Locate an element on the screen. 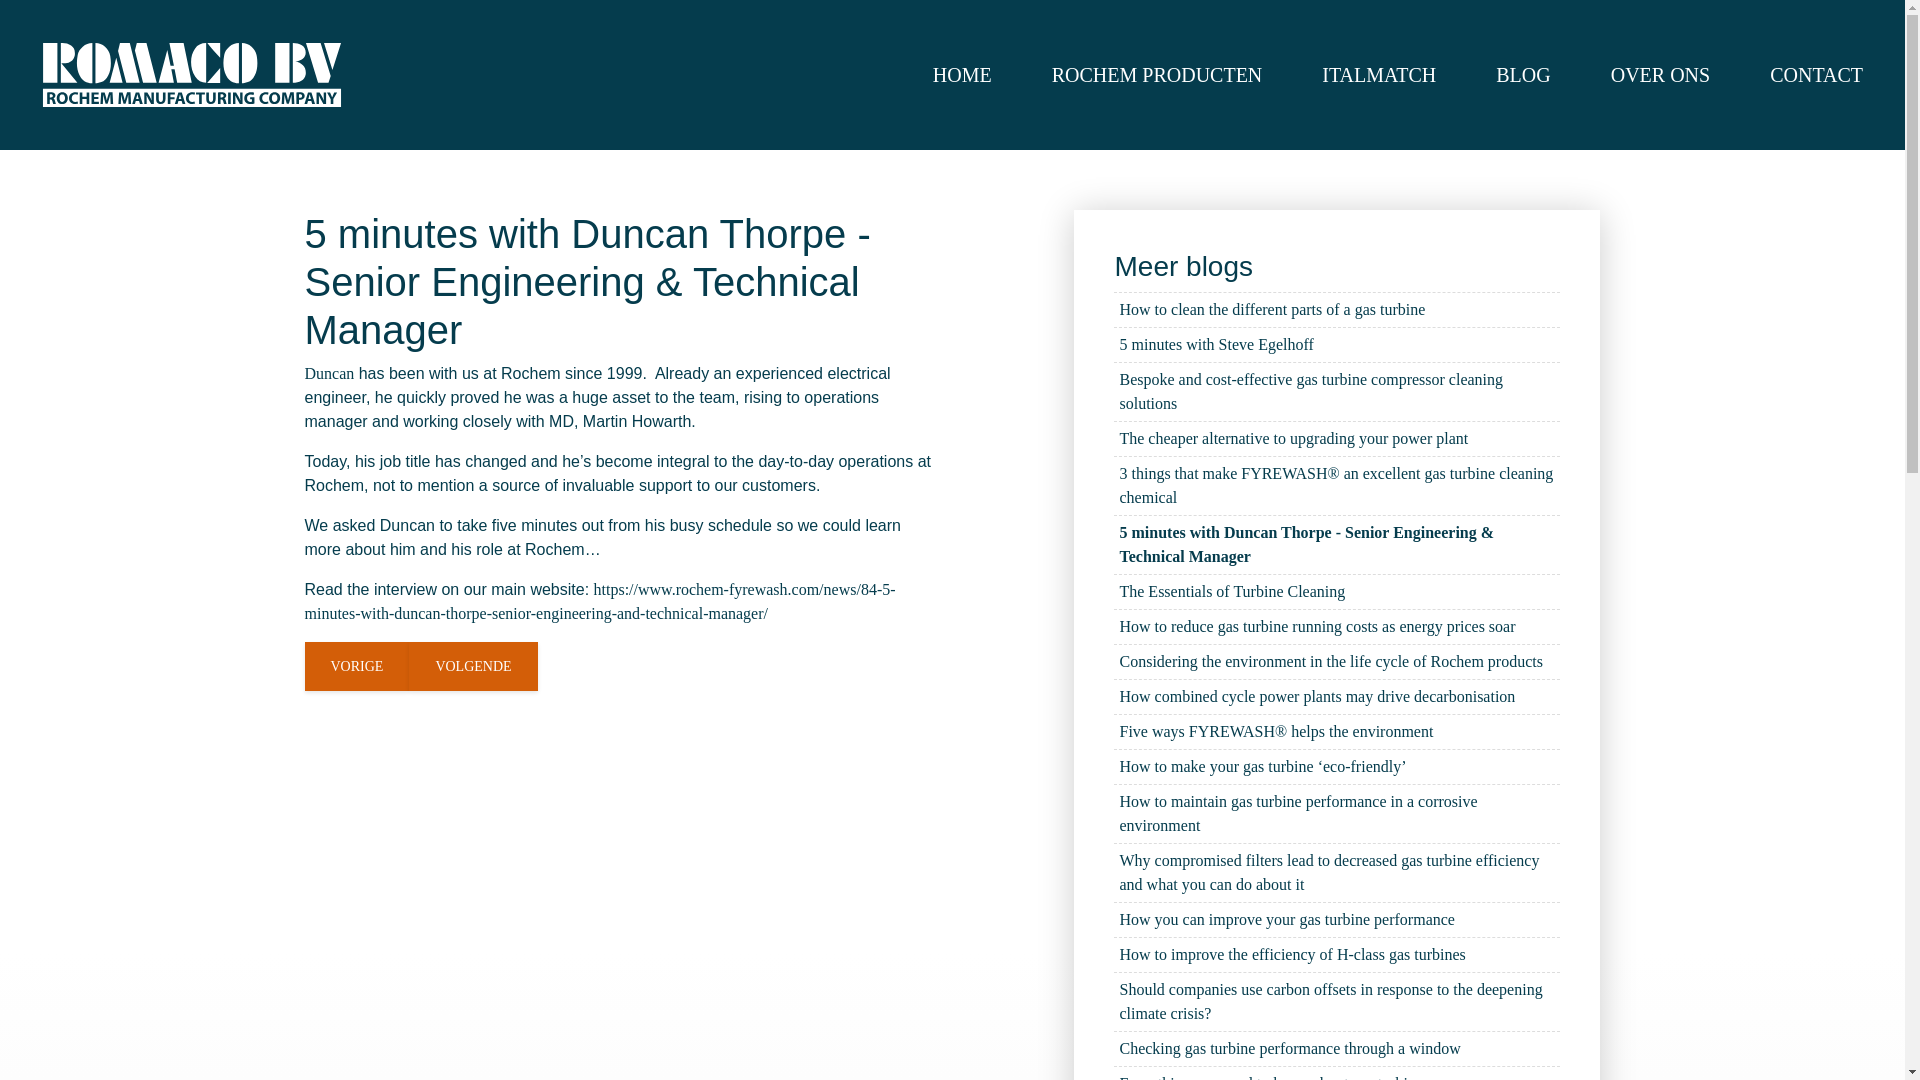 This screenshot has height=1080, width=1920. How combined cycle power plants may drive decarbonisation is located at coordinates (1336, 697).